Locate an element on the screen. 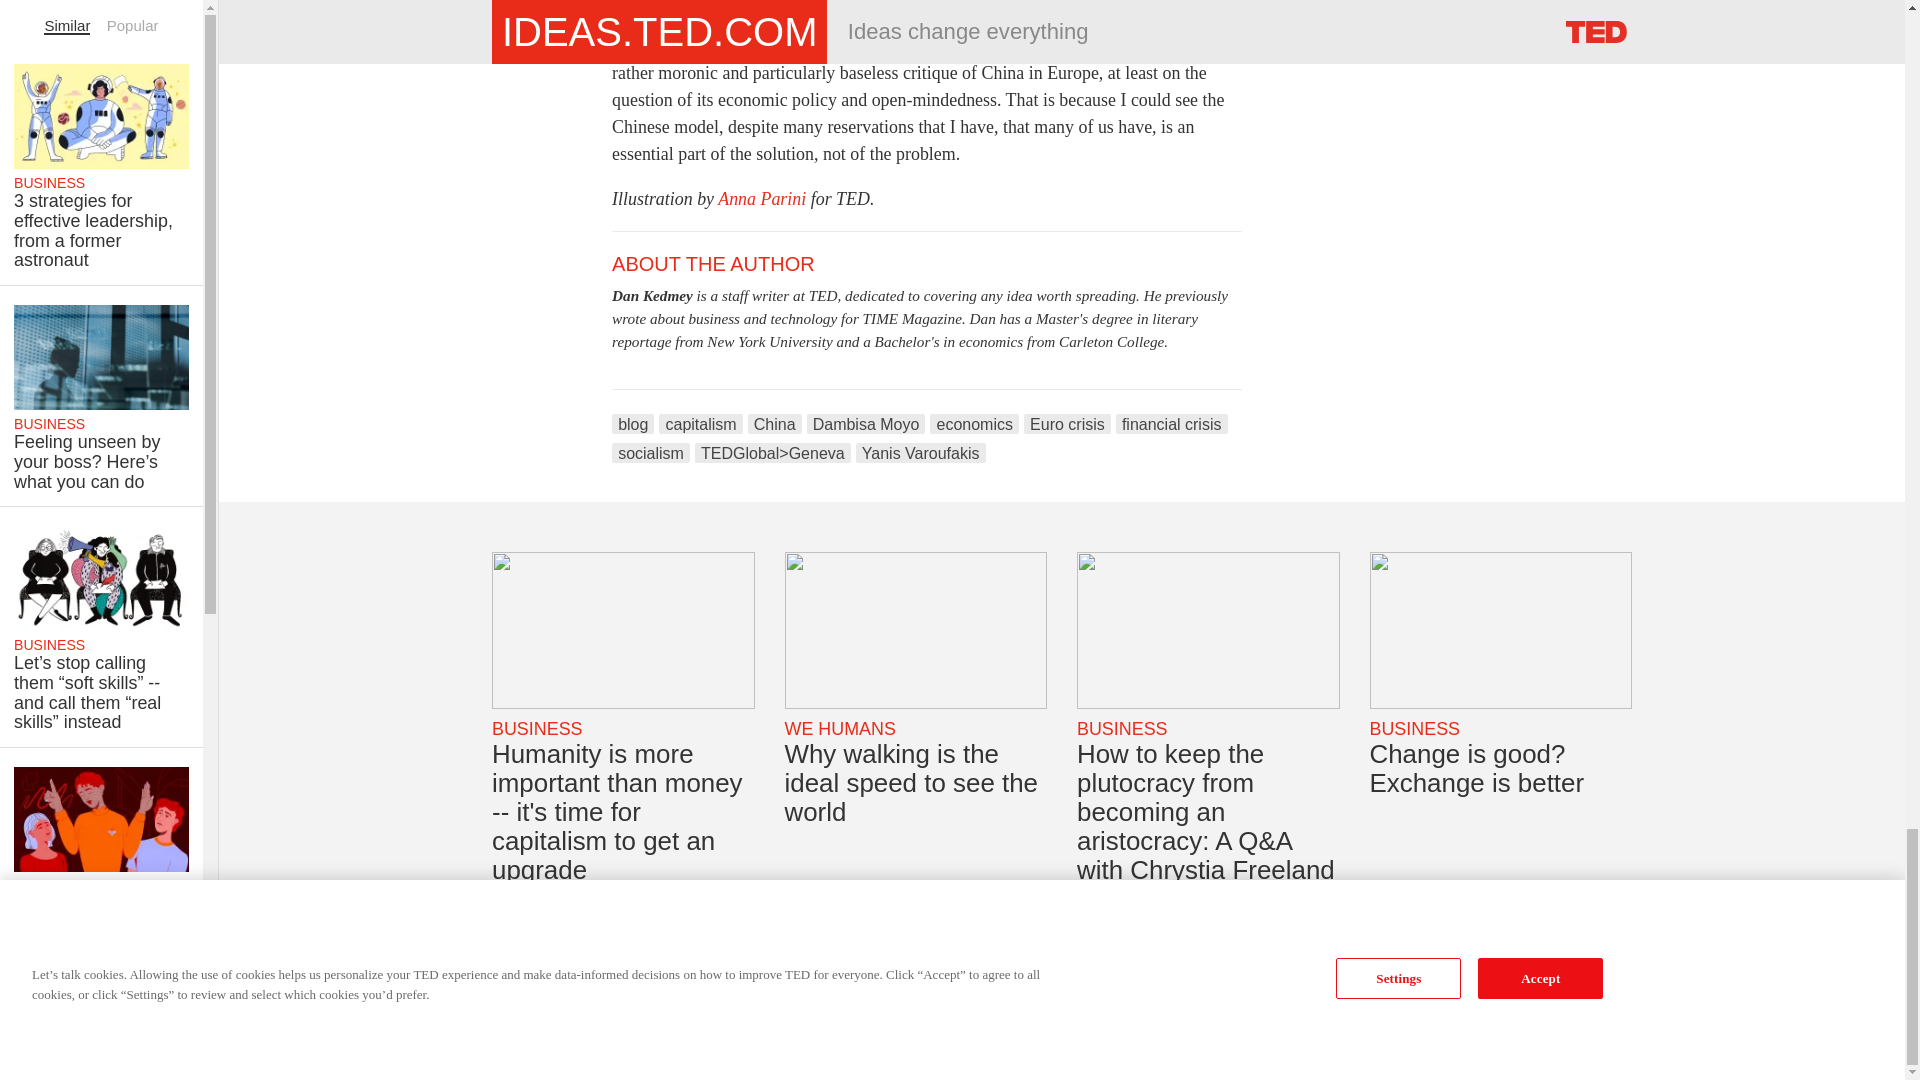 This screenshot has height=1080, width=1920. Dan Kedmey is located at coordinates (652, 295).